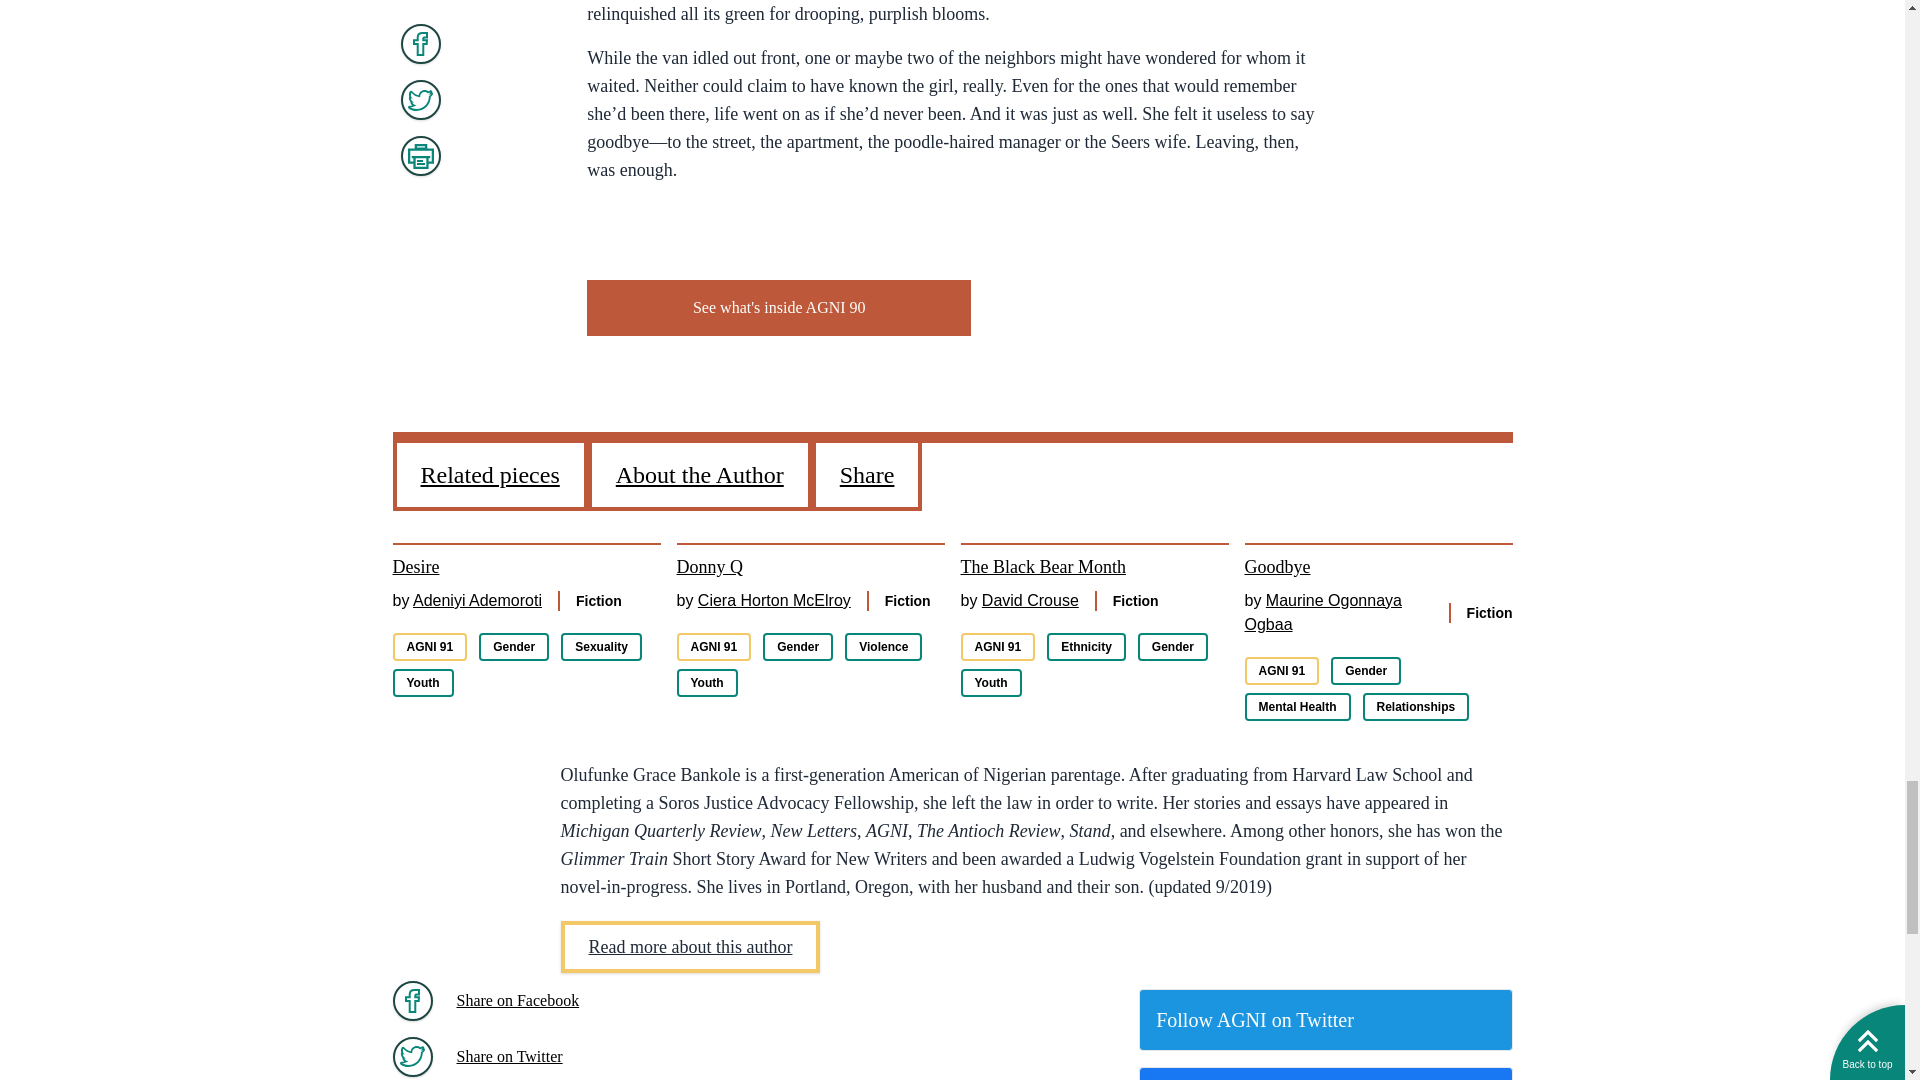 The width and height of the screenshot is (1920, 1080). Describe the element at coordinates (489, 476) in the screenshot. I see `Related pieces` at that location.